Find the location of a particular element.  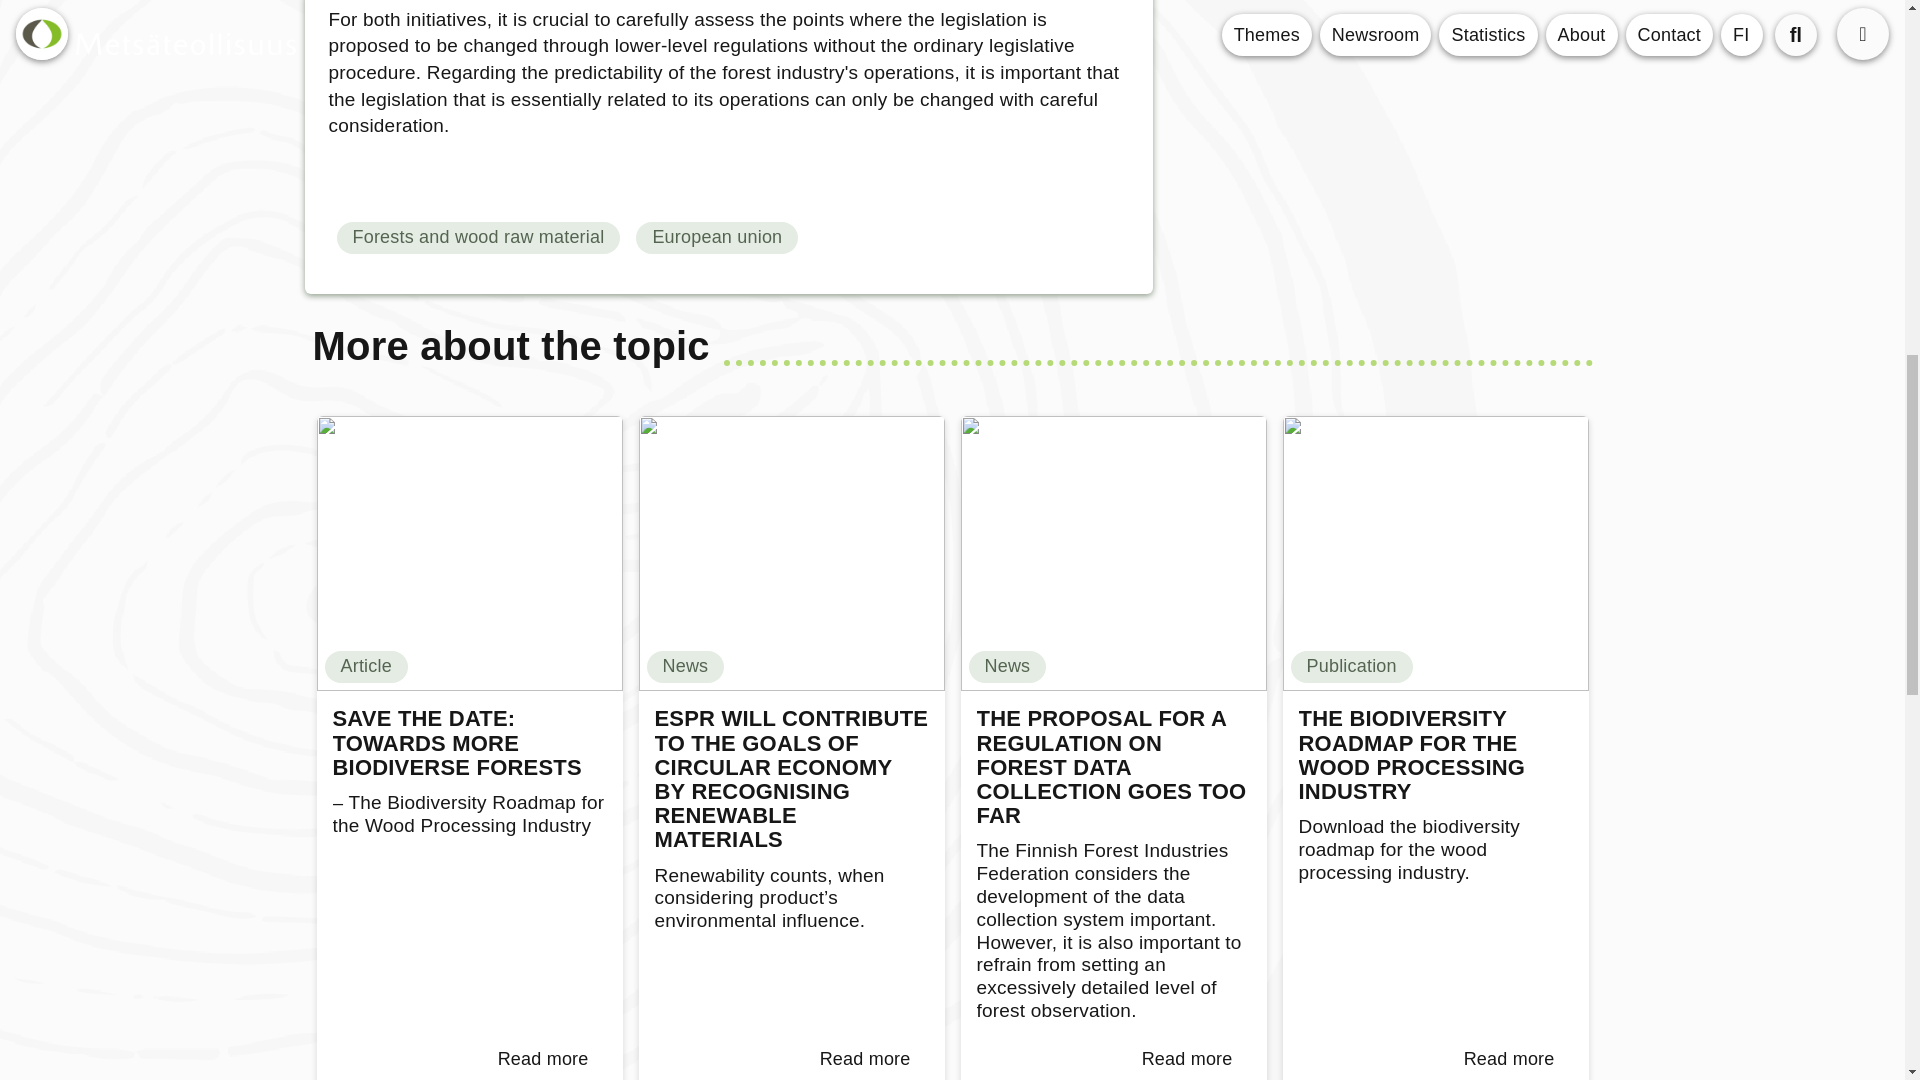

THE BIODIVERSITY ROADMAP FOR THE WOOD PROCESSING INDUSTRY is located at coordinates (1434, 755).